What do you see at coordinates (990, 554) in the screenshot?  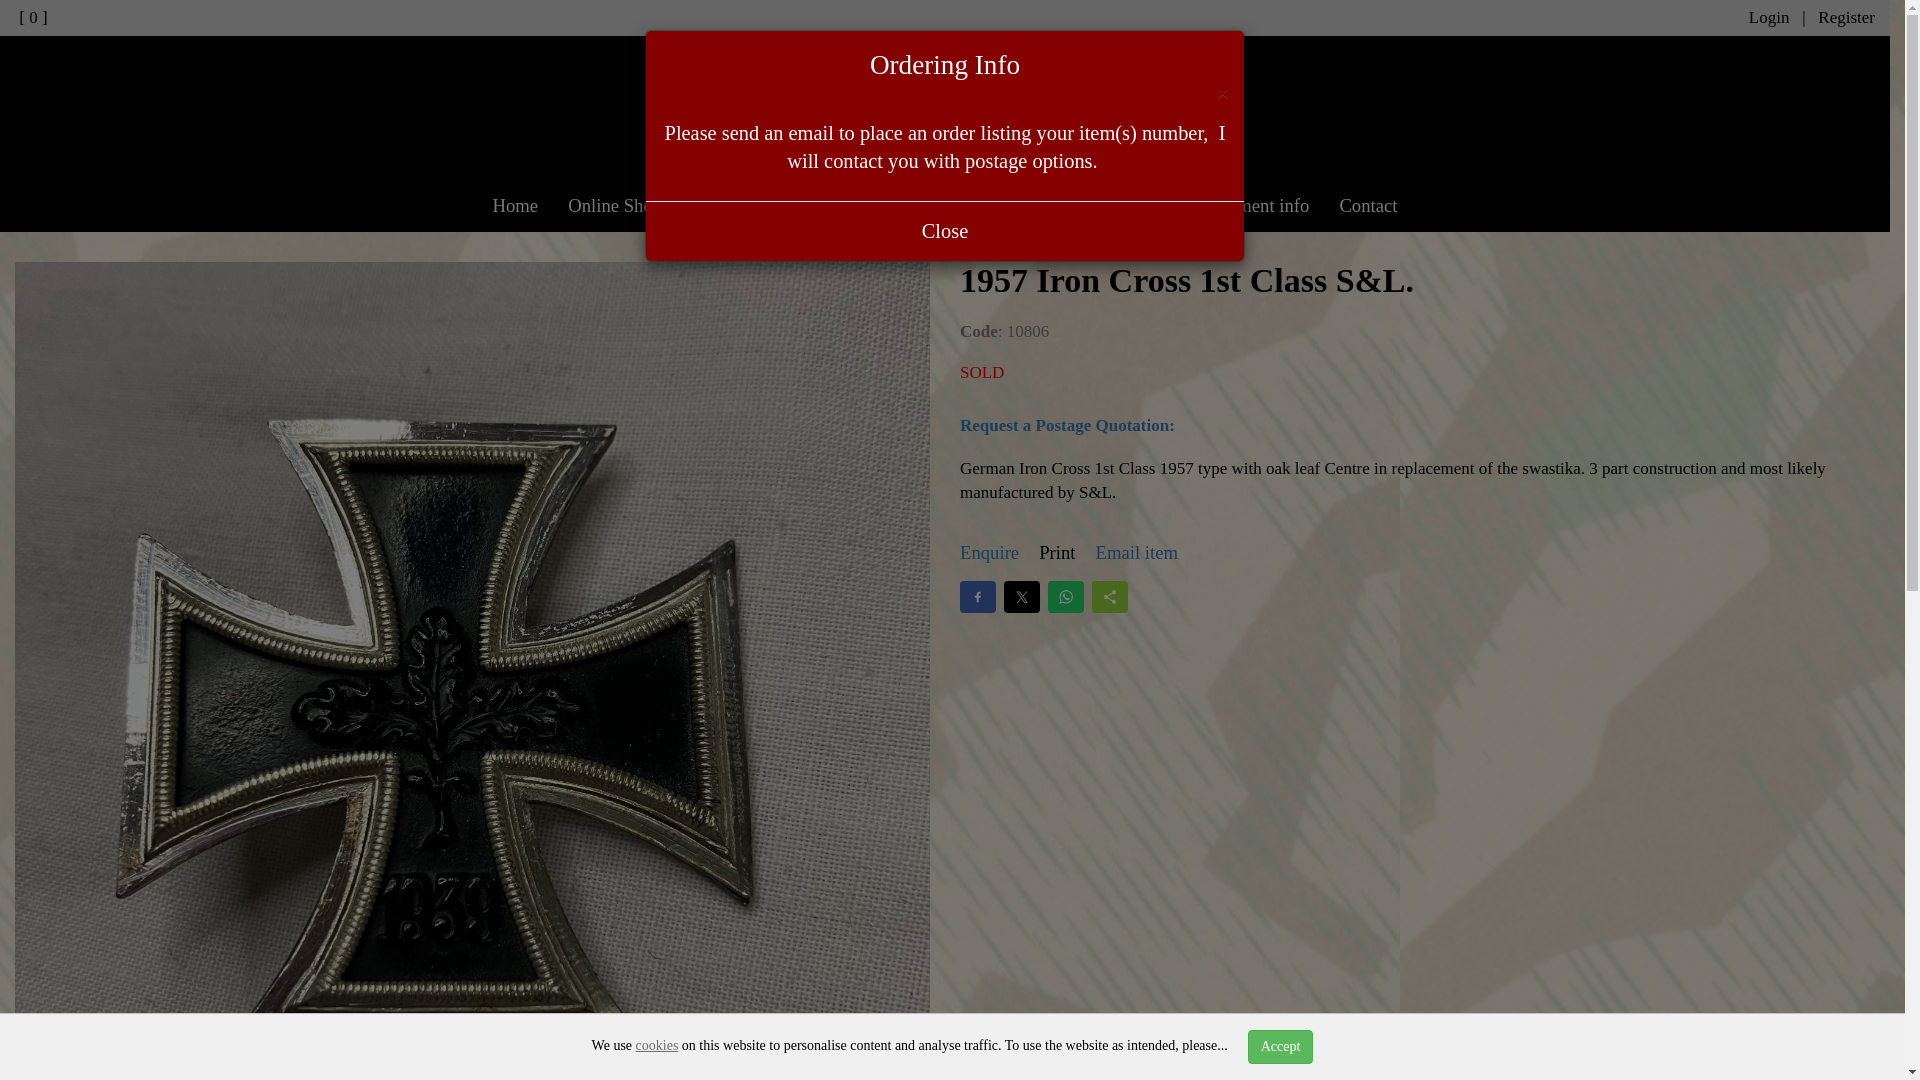 I see `Enquire` at bounding box center [990, 554].